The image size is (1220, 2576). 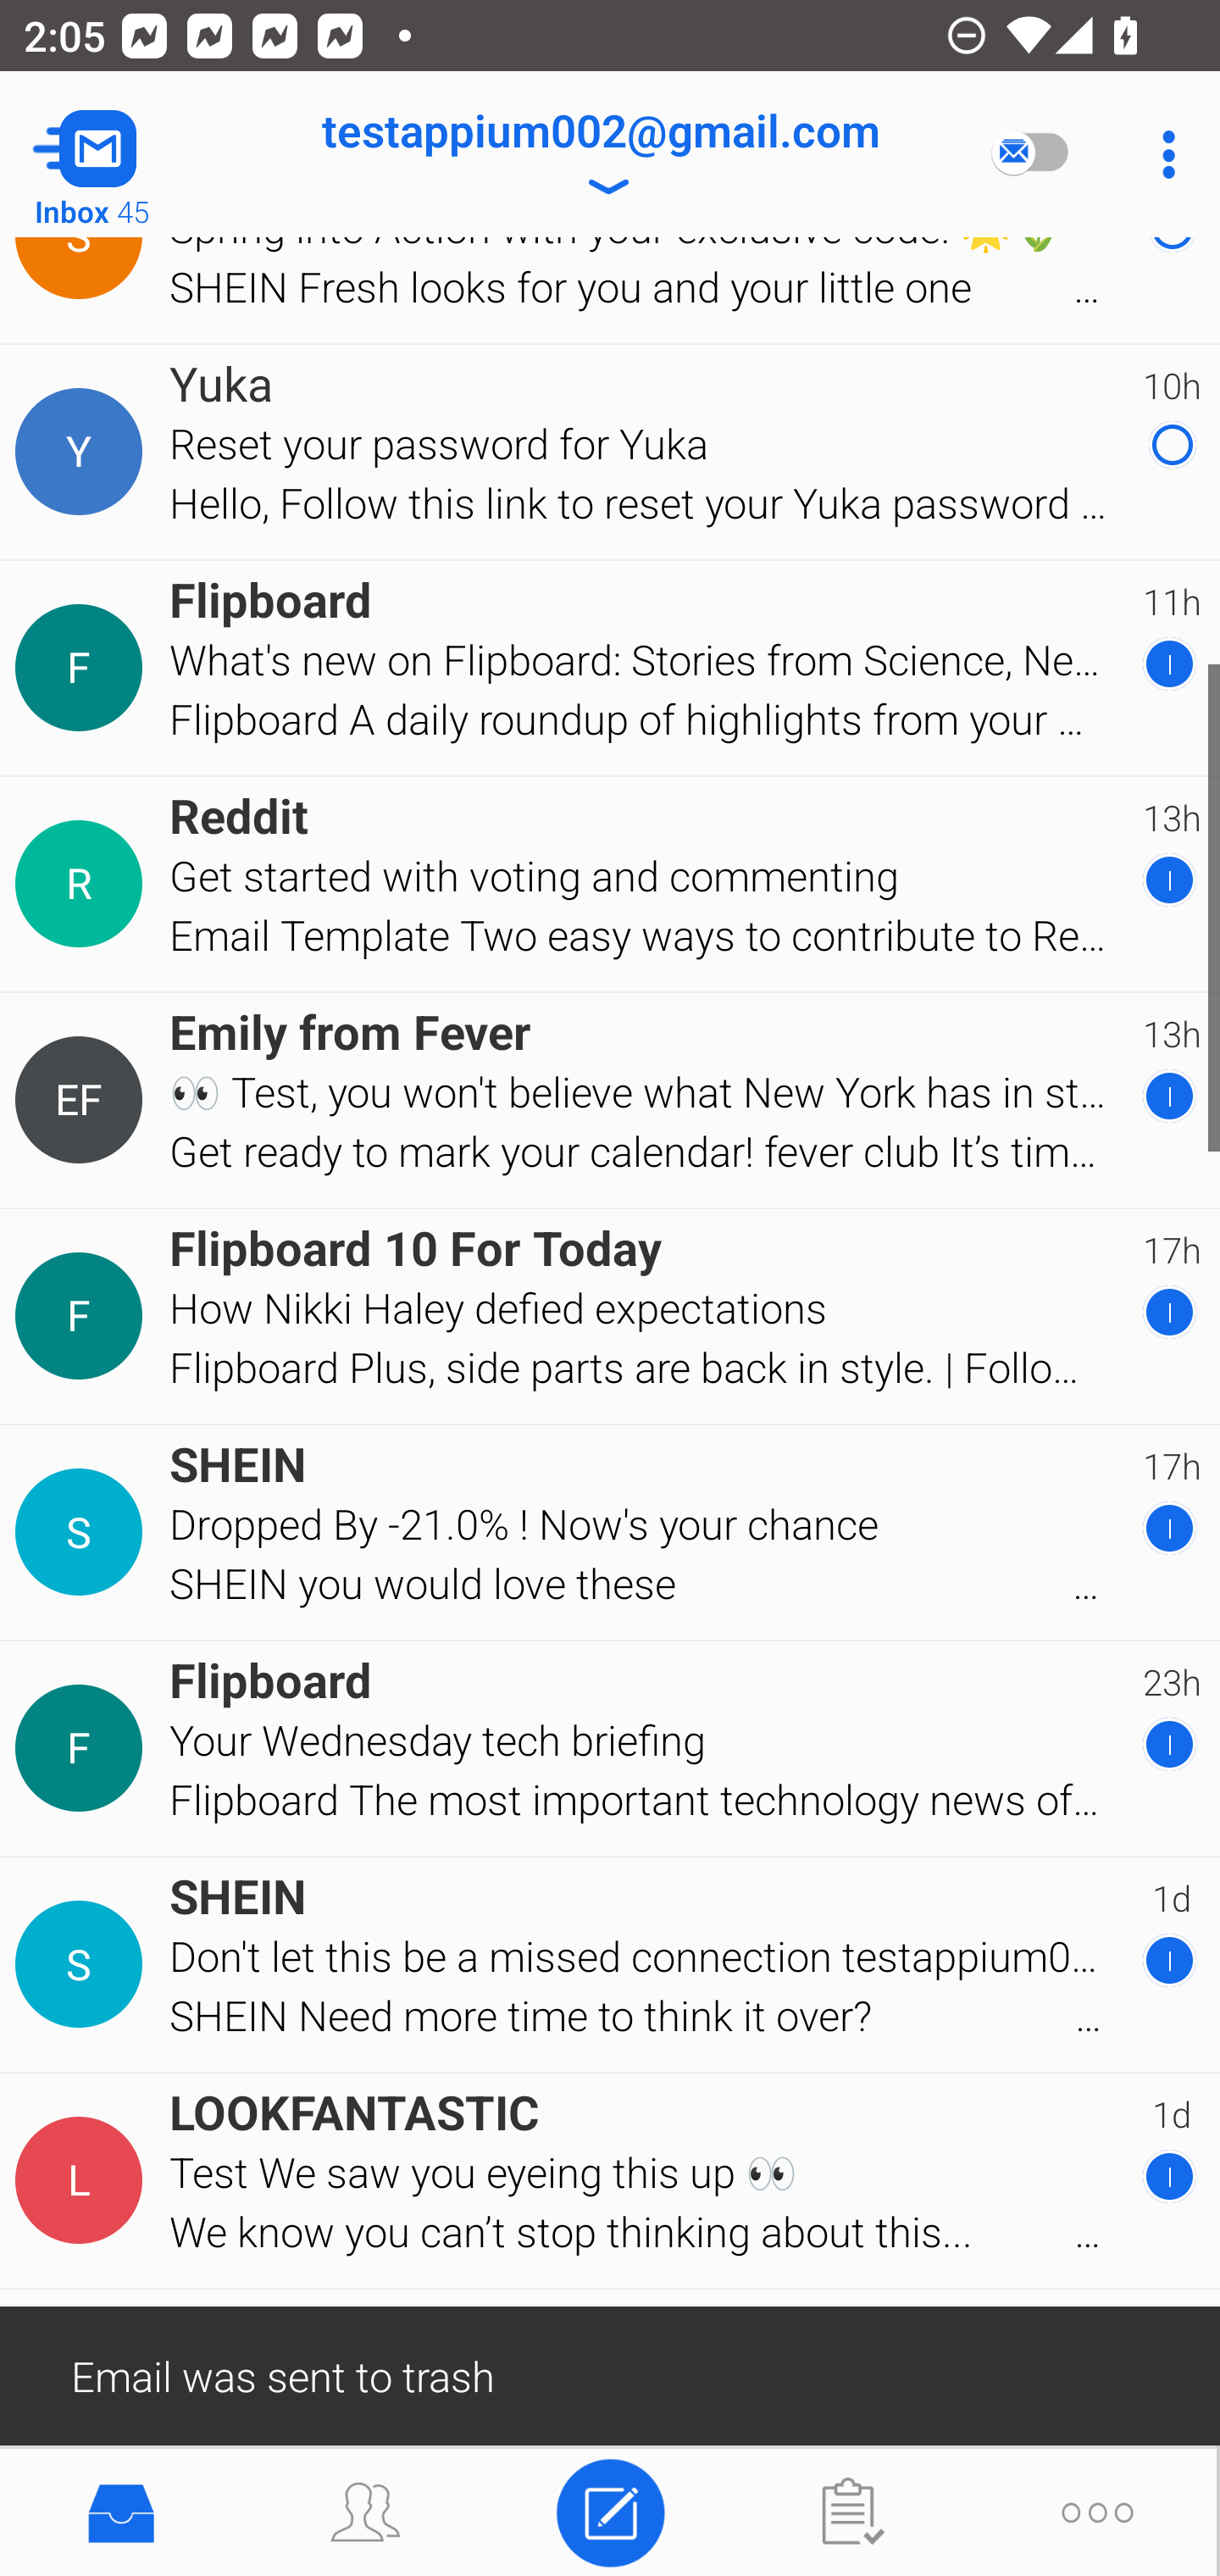 I want to click on Contact Details, so click(x=83, y=1316).